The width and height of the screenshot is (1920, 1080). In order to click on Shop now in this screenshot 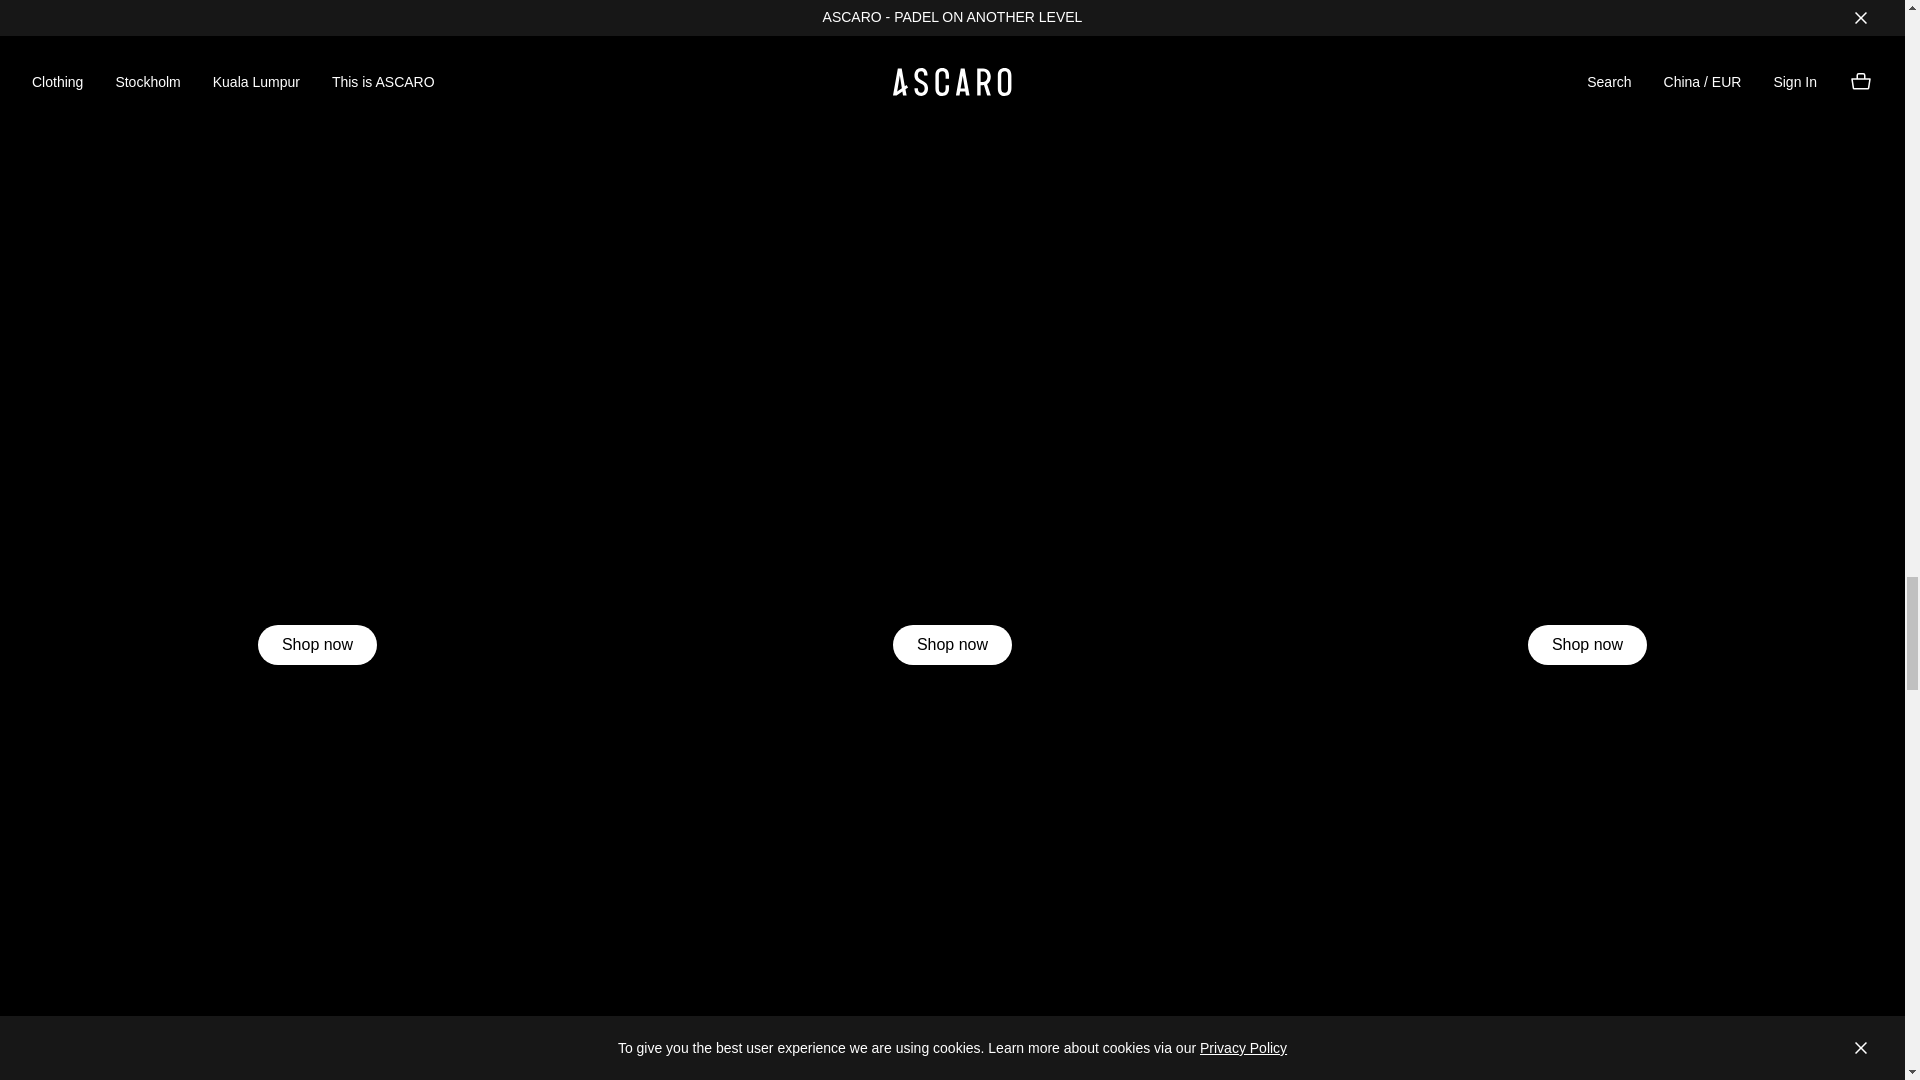, I will do `click(316, 645)`.